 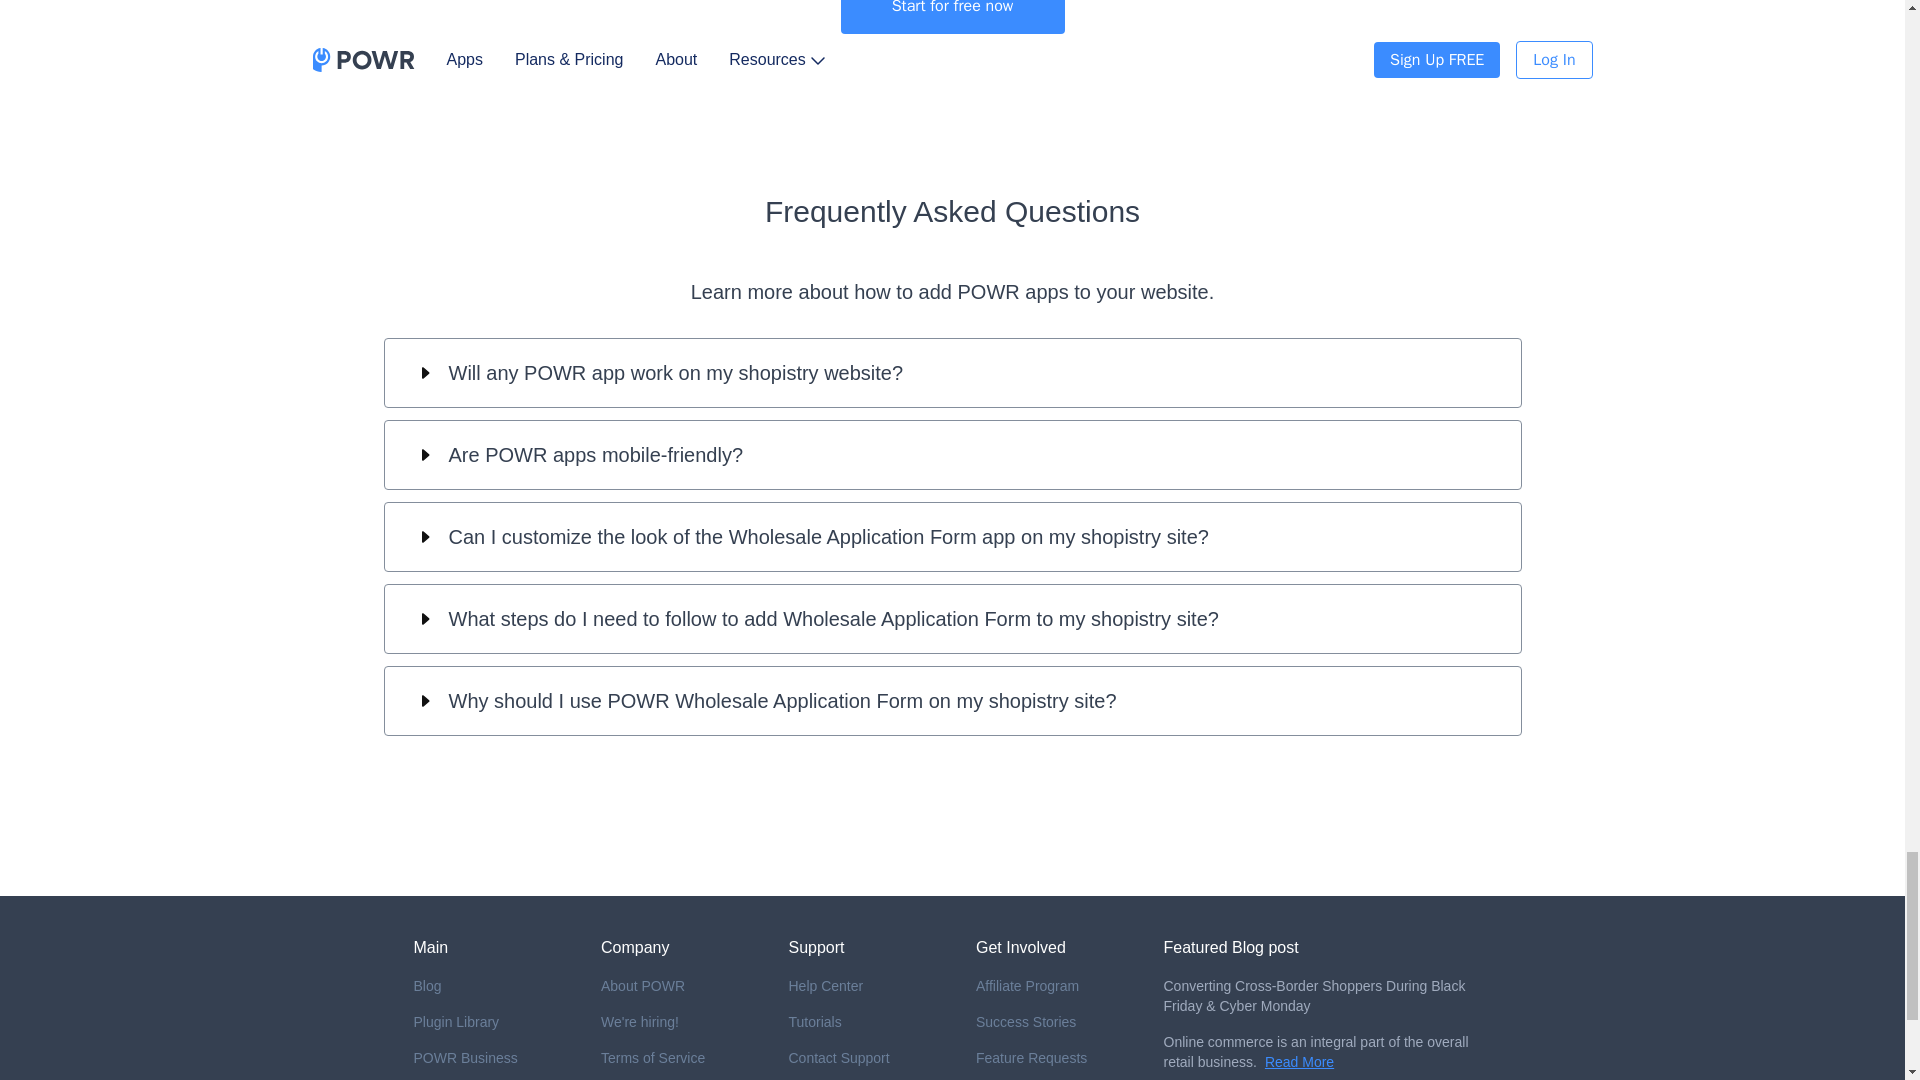 I want to click on Blog, so click(x=492, y=986).